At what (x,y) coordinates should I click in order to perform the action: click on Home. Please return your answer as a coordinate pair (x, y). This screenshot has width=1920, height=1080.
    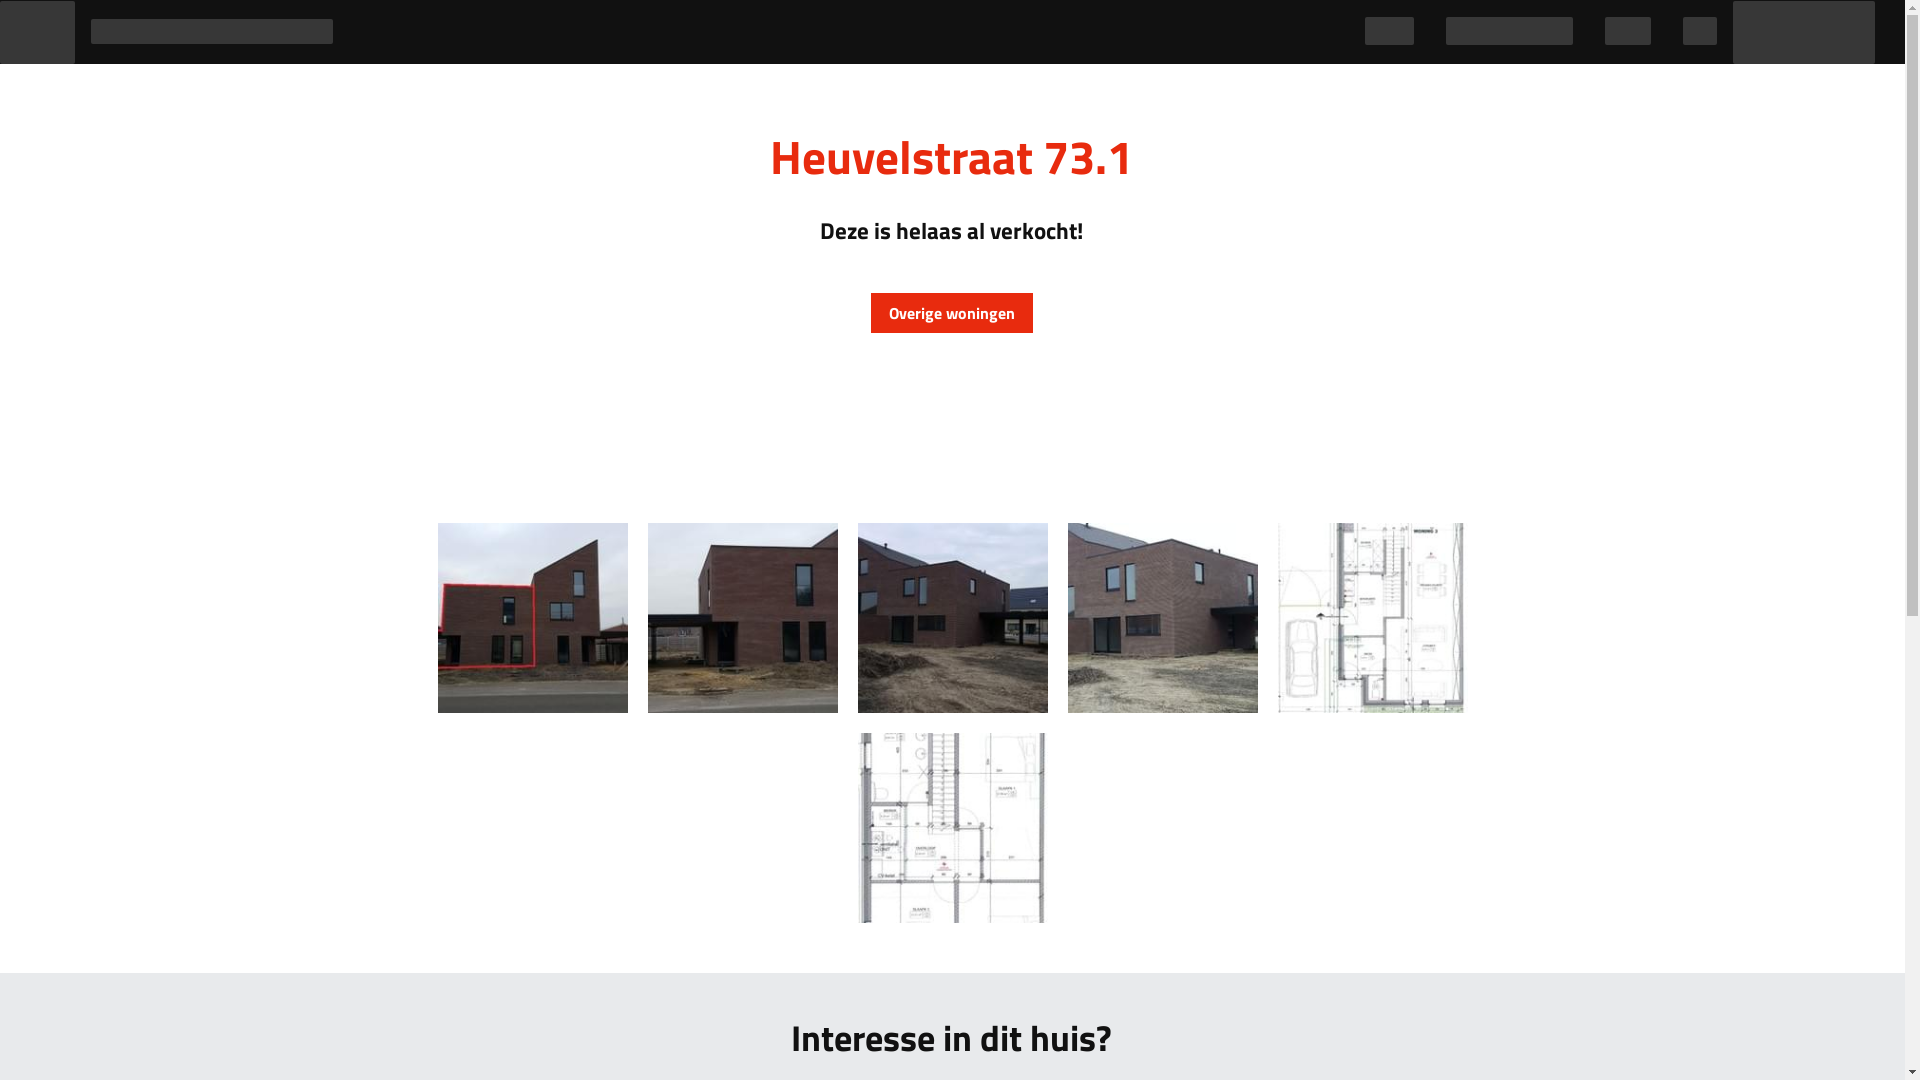
    Looking at the image, I should click on (1390, 32).